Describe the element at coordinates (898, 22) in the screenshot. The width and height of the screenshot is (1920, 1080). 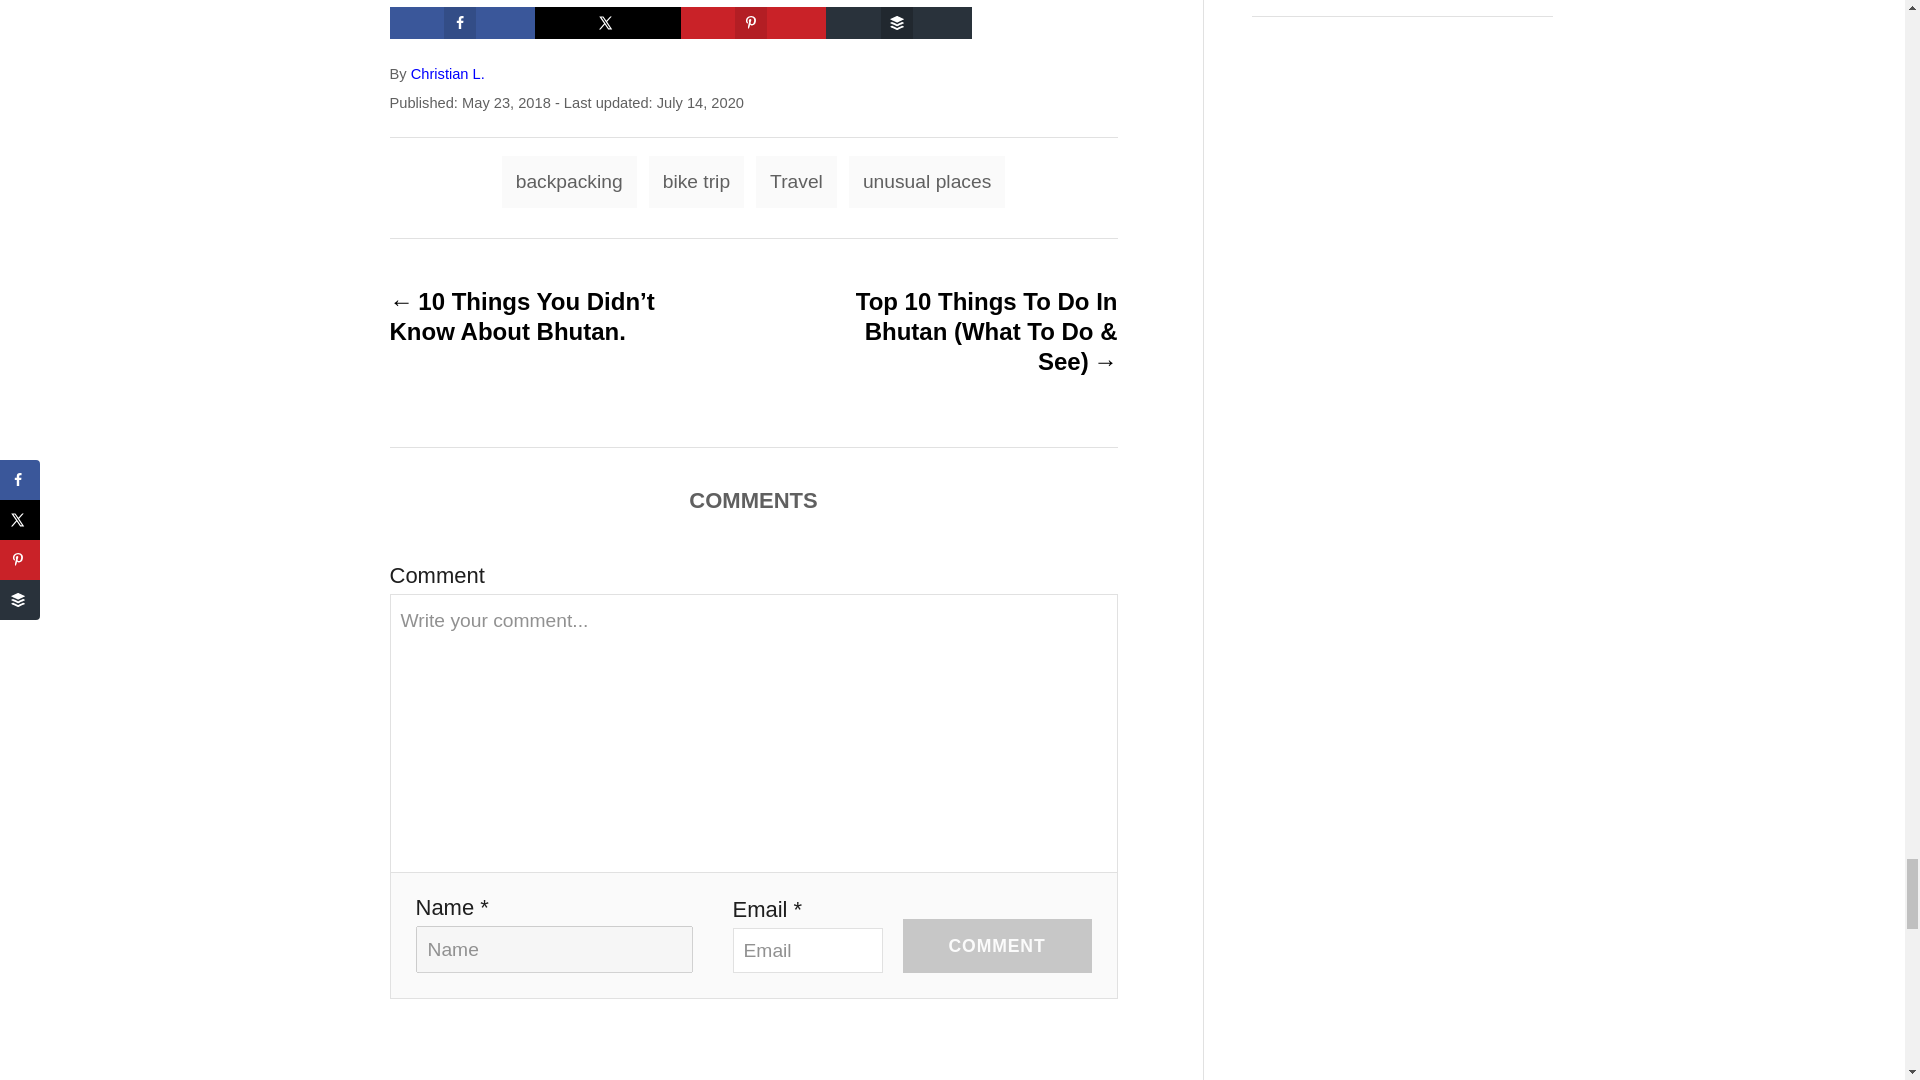
I see `Share on Buffer` at that location.